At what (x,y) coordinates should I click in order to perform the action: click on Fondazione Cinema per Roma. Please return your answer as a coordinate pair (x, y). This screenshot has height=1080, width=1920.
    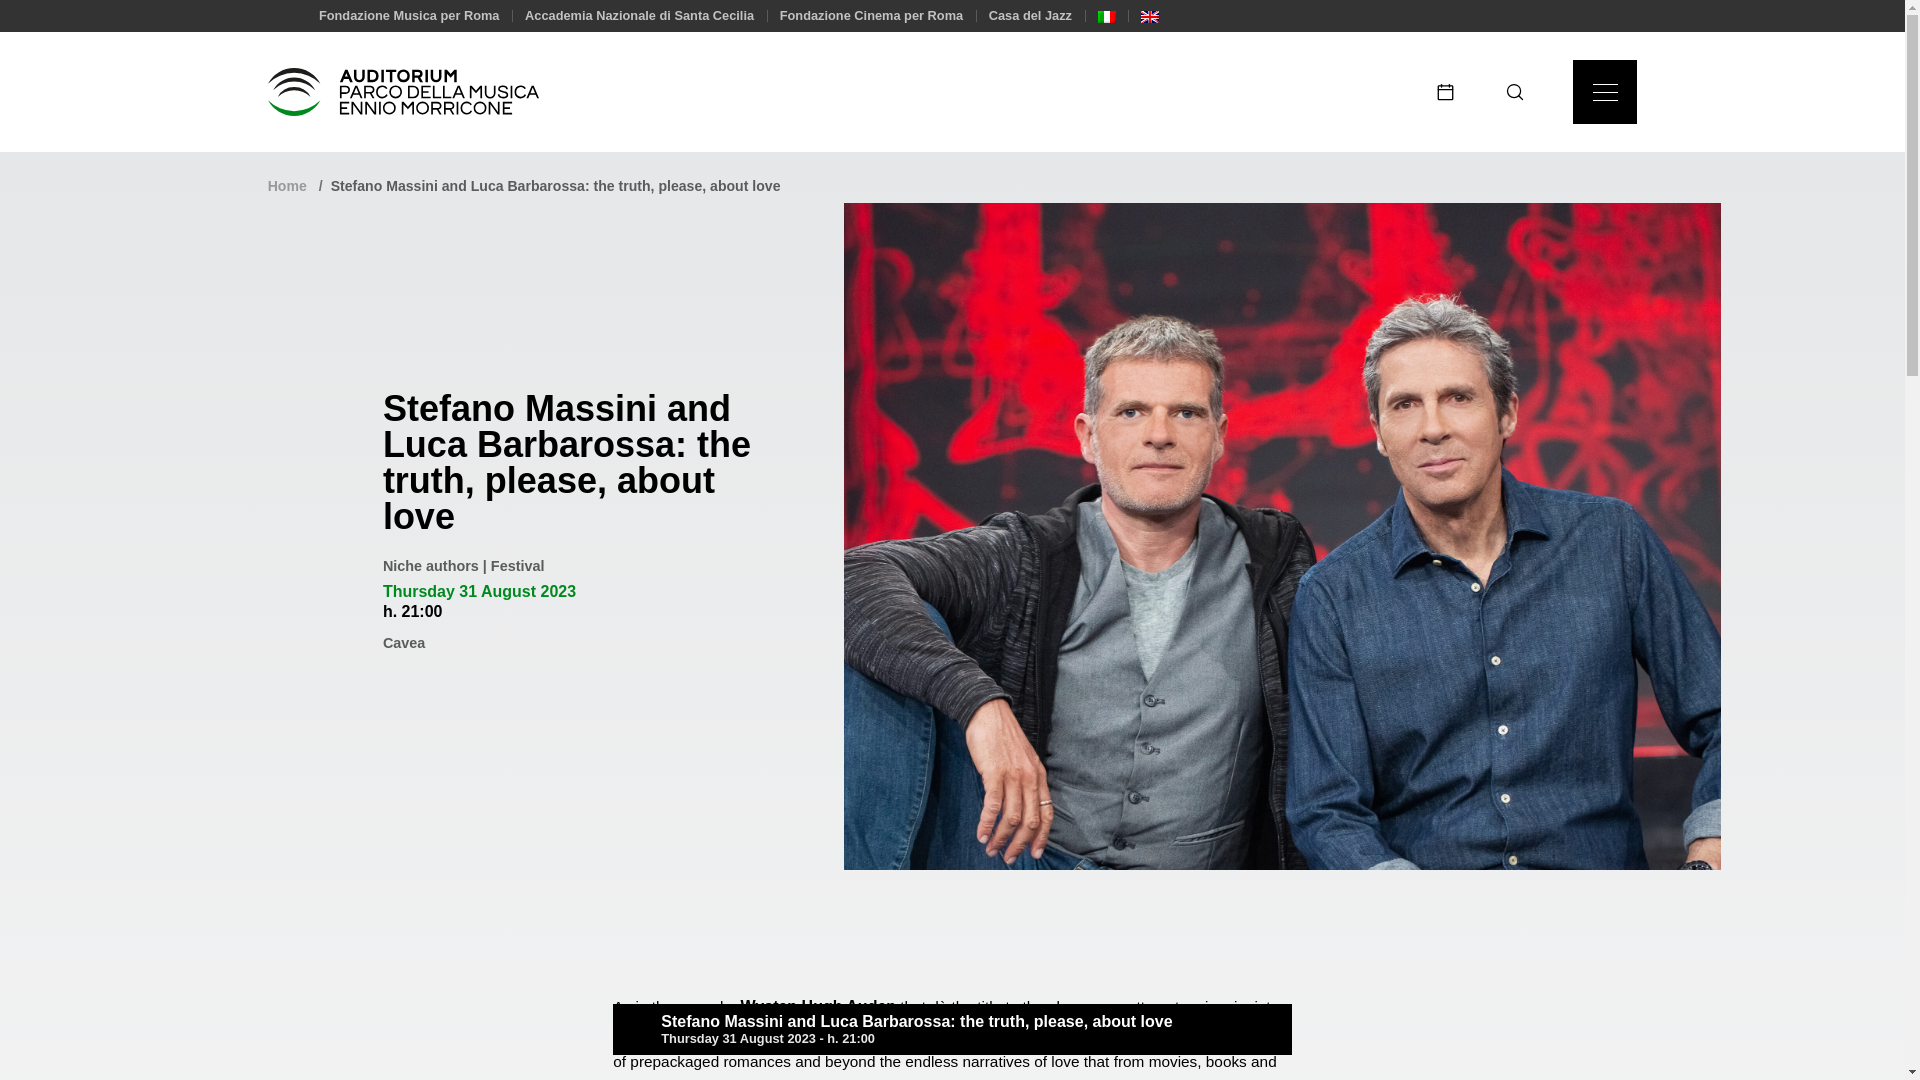
    Looking at the image, I should click on (871, 14).